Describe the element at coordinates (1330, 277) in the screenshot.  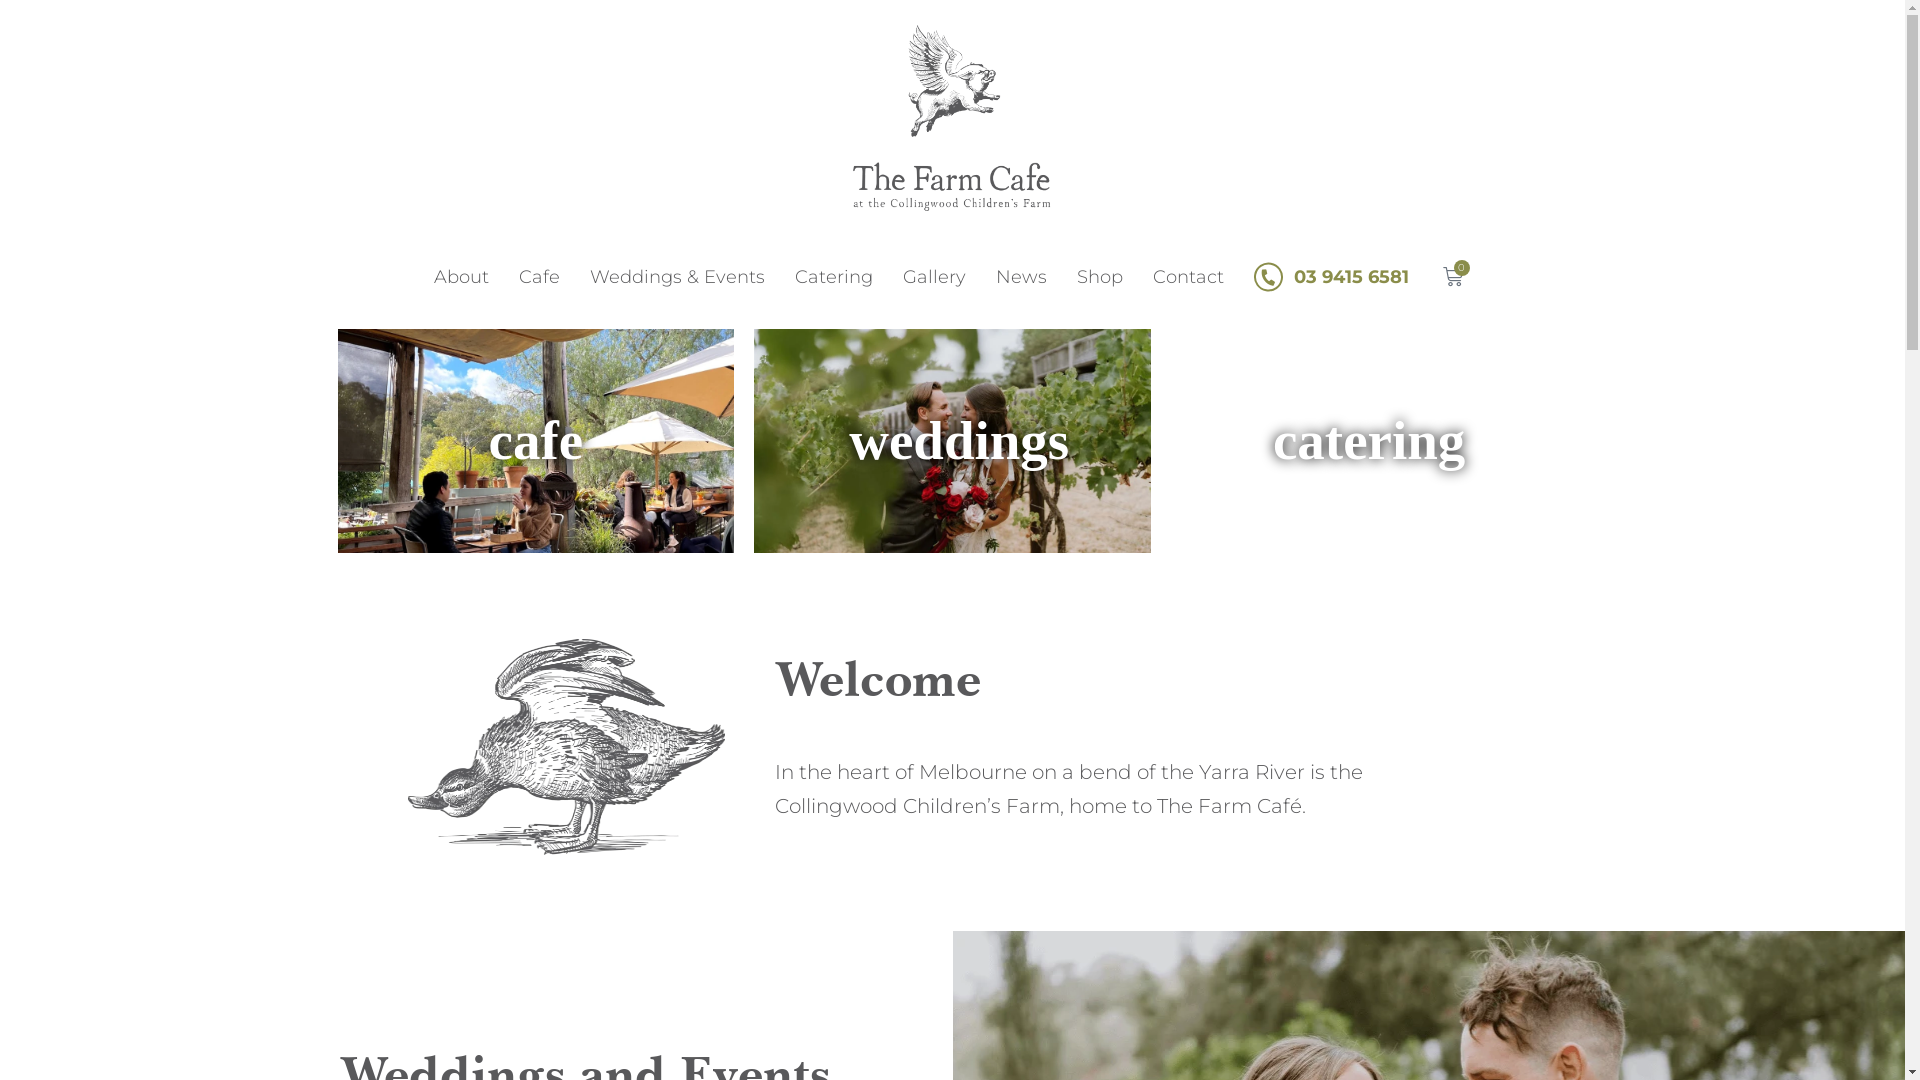
I see `03 9415 6581` at that location.